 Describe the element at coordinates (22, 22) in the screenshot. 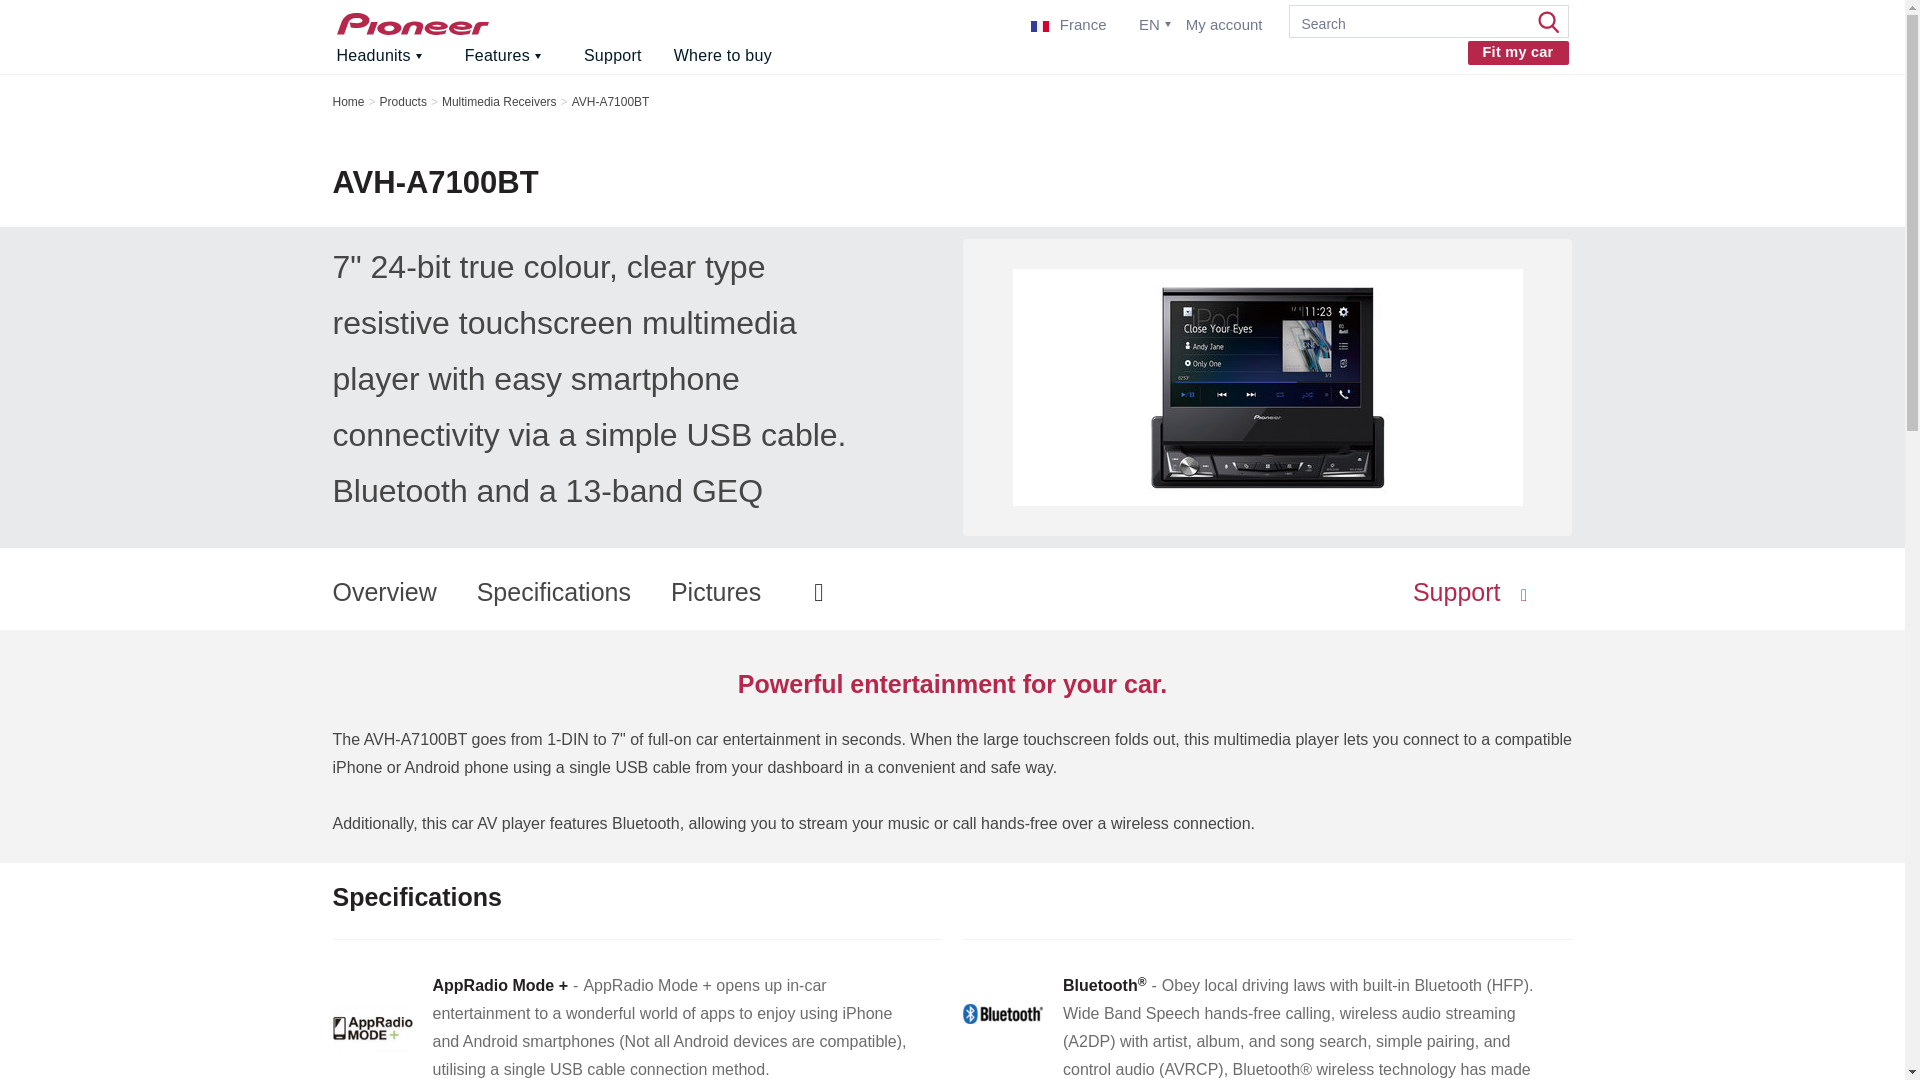

I see `Show all` at that location.